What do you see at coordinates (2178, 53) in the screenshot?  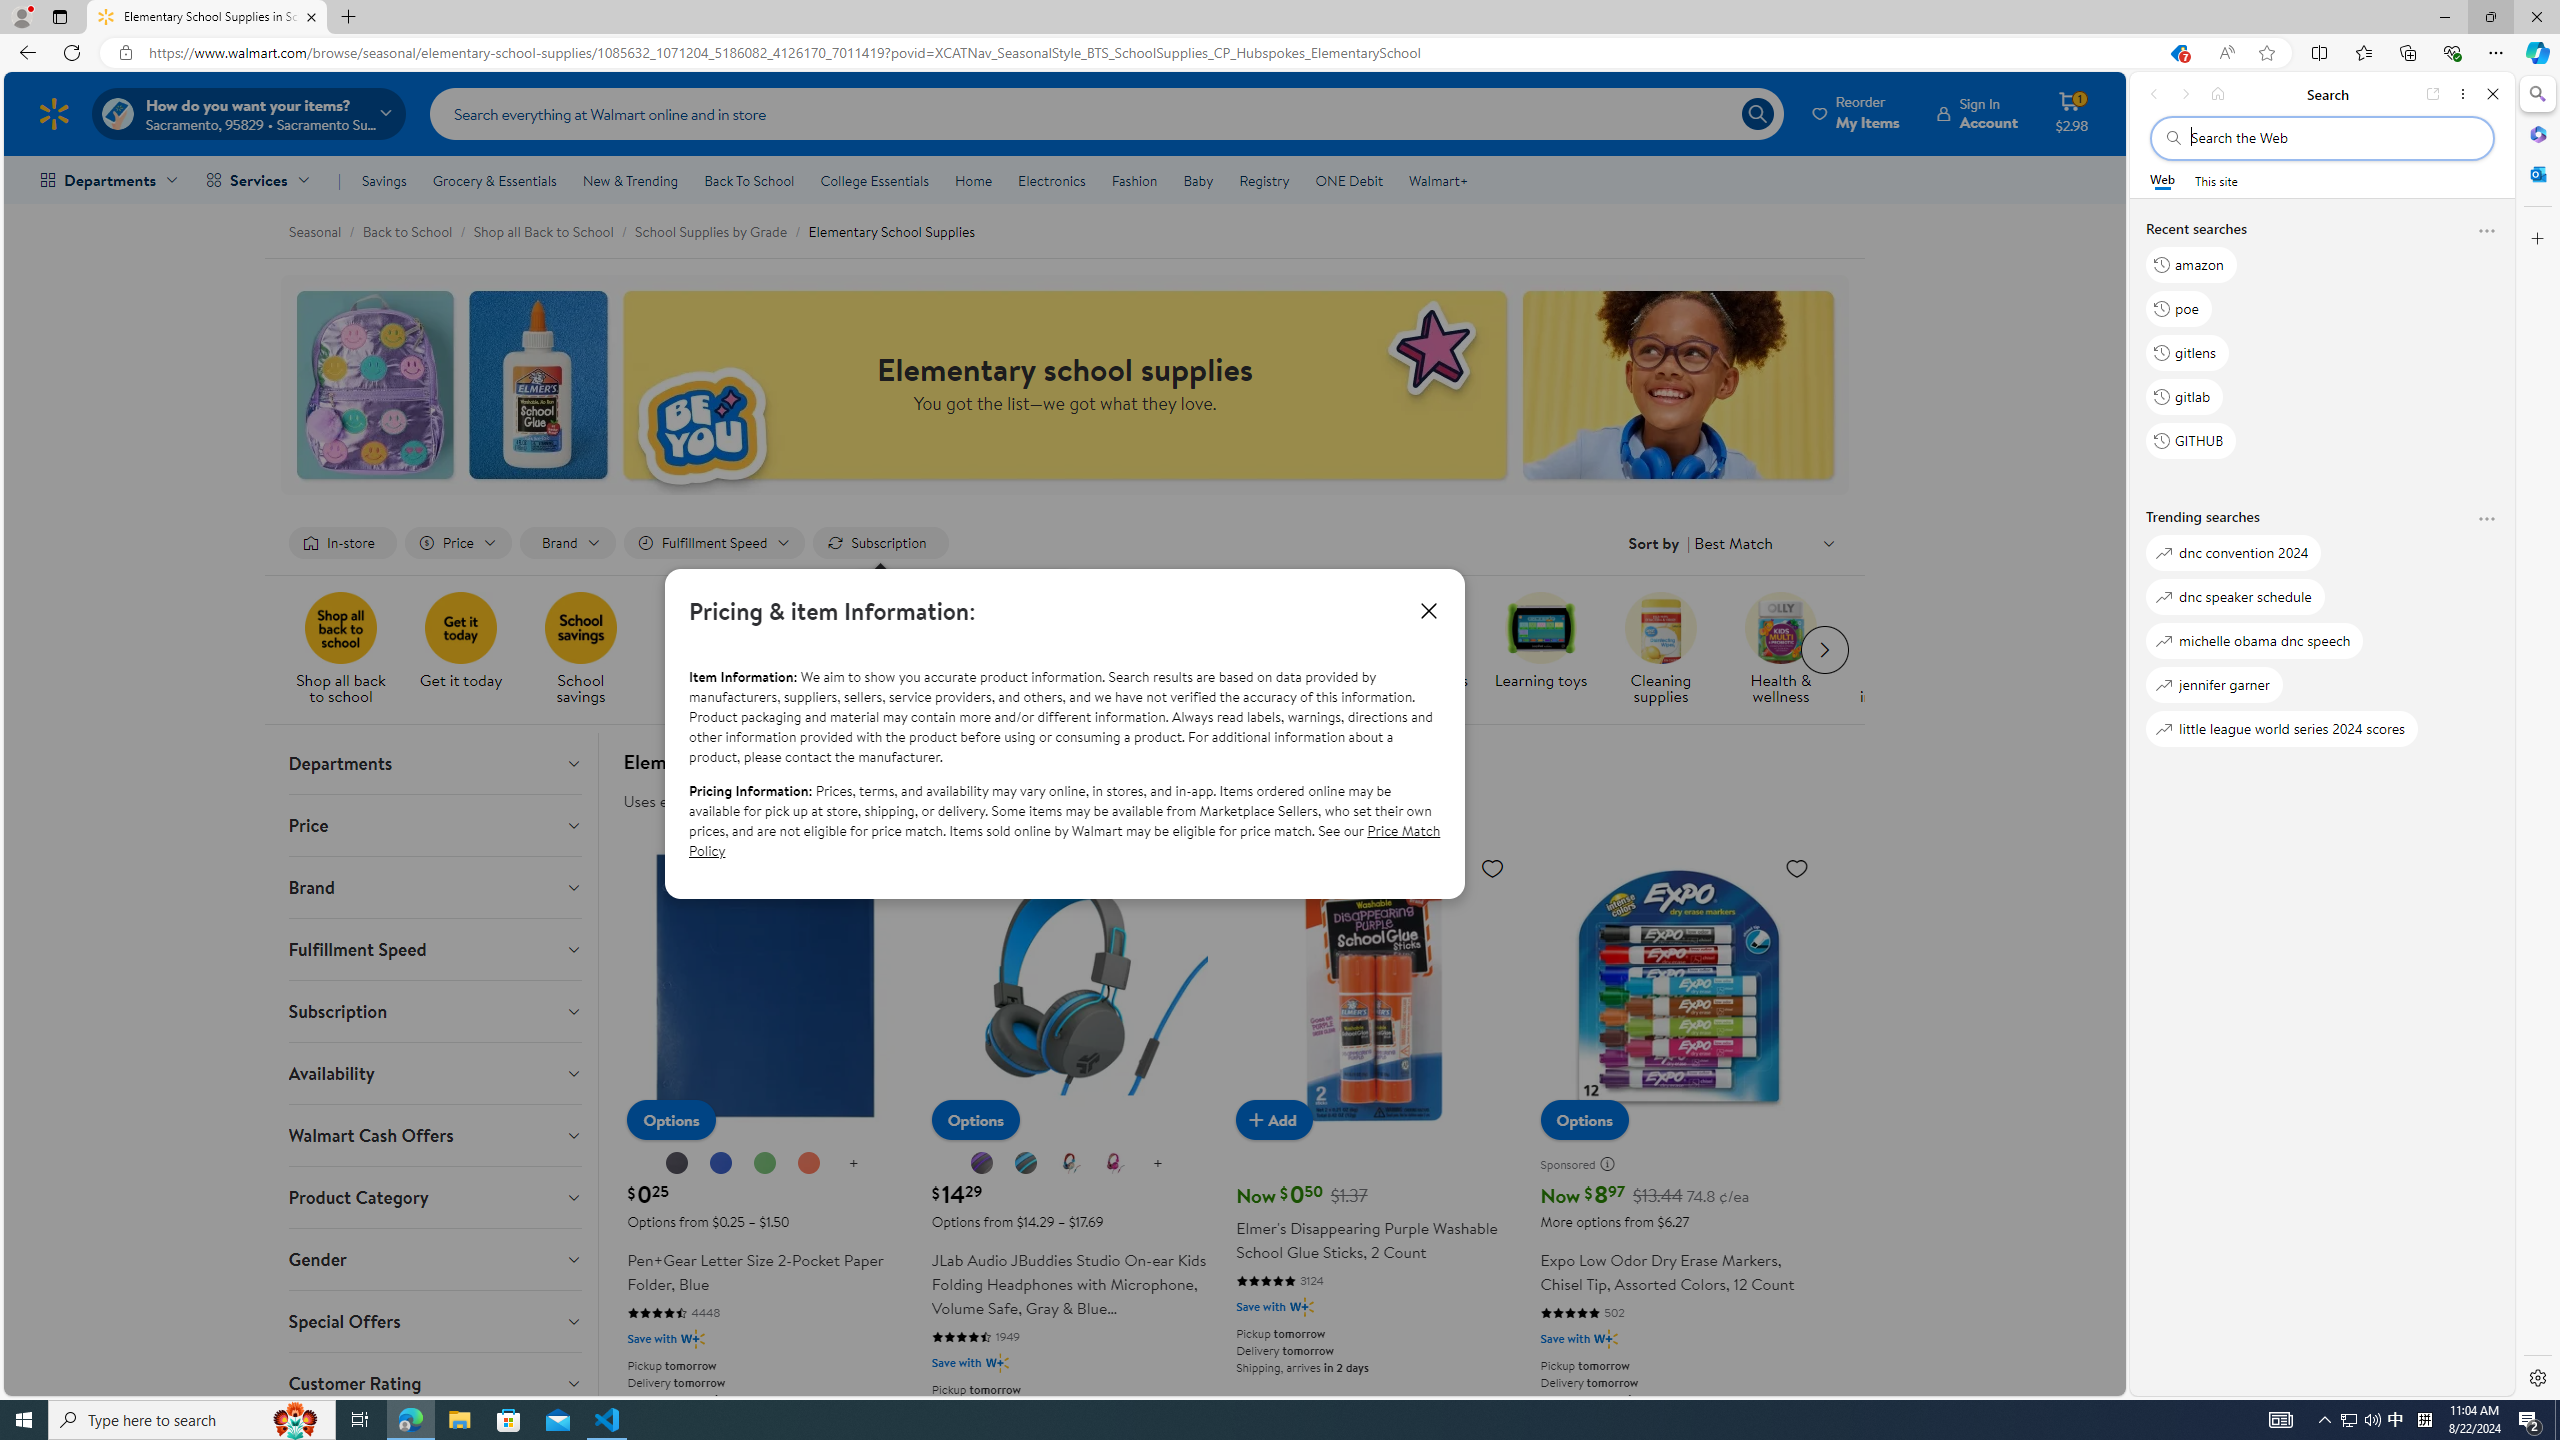 I see `This site has coupons! Shopping in Microsoft Edge, 7` at bounding box center [2178, 53].